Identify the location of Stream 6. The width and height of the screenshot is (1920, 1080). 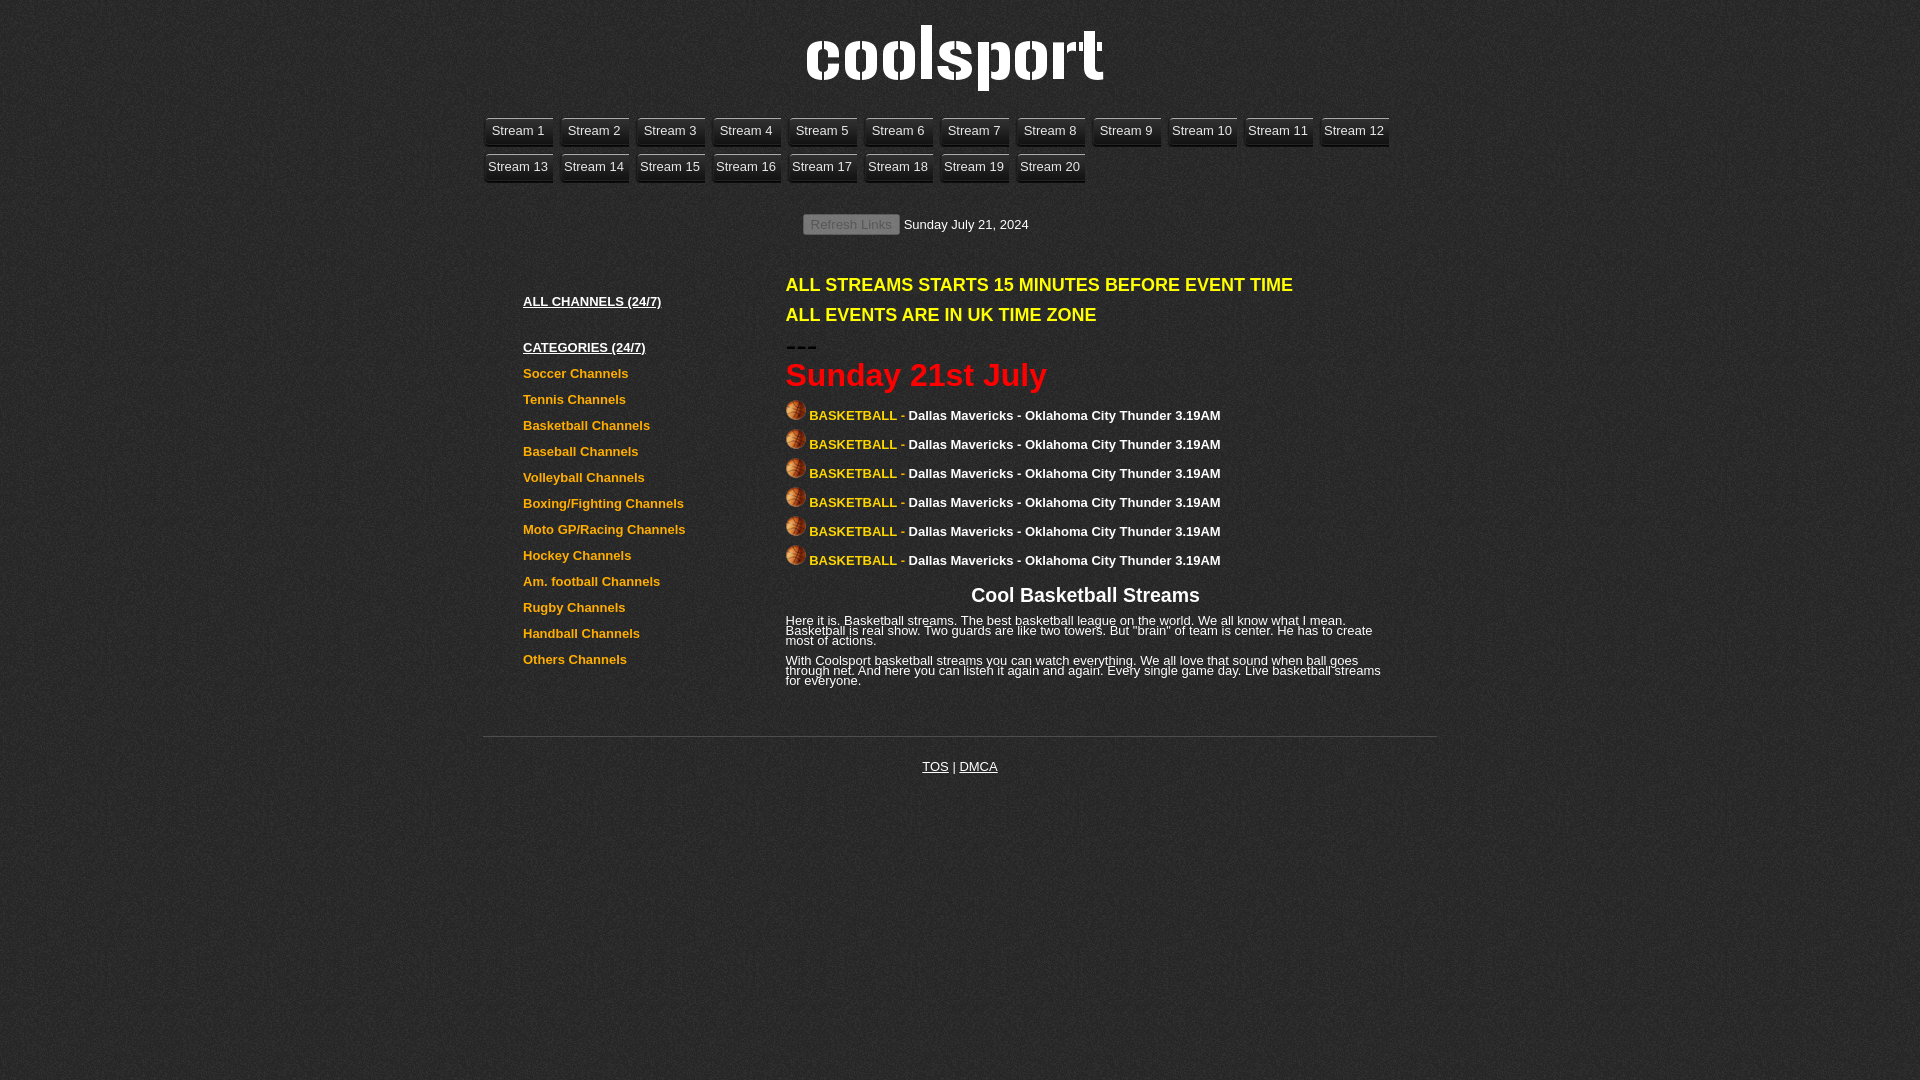
(898, 130).